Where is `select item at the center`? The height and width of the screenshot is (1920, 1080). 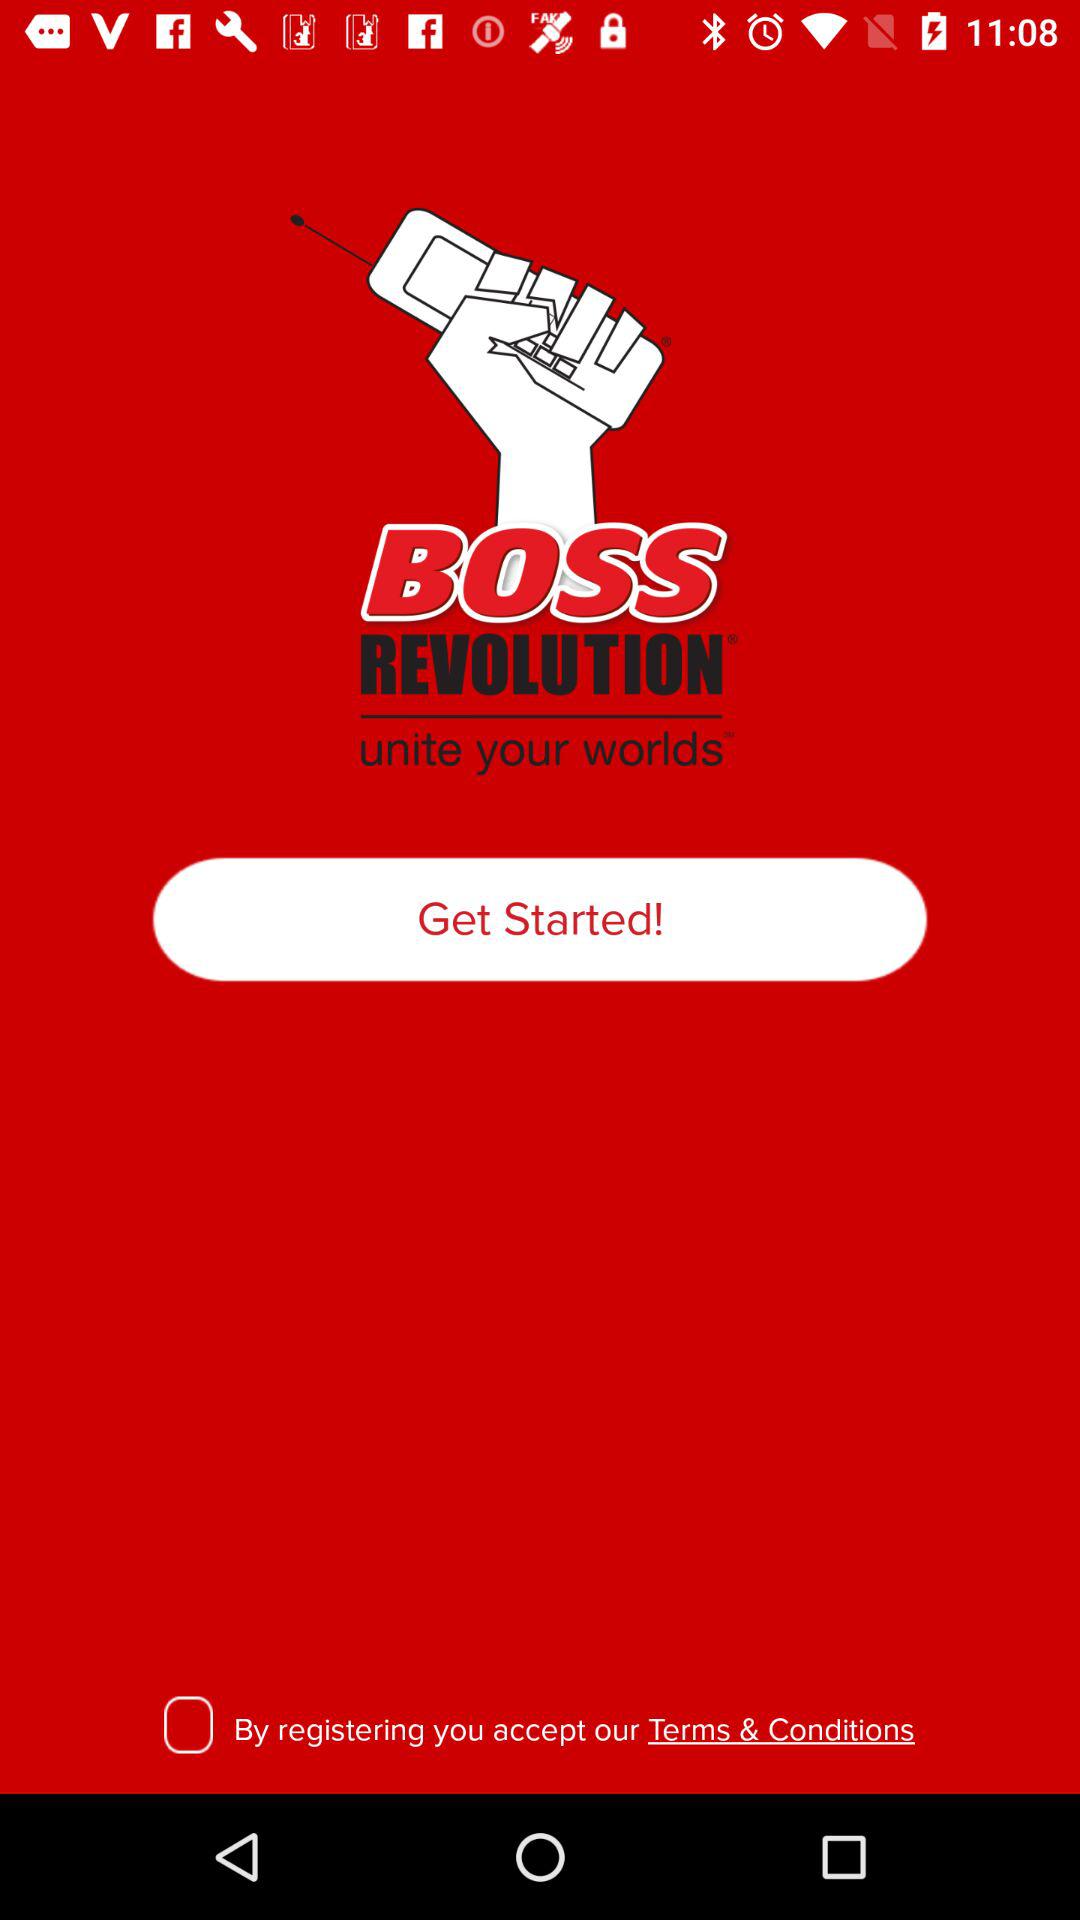
select item at the center is located at coordinates (540, 919).